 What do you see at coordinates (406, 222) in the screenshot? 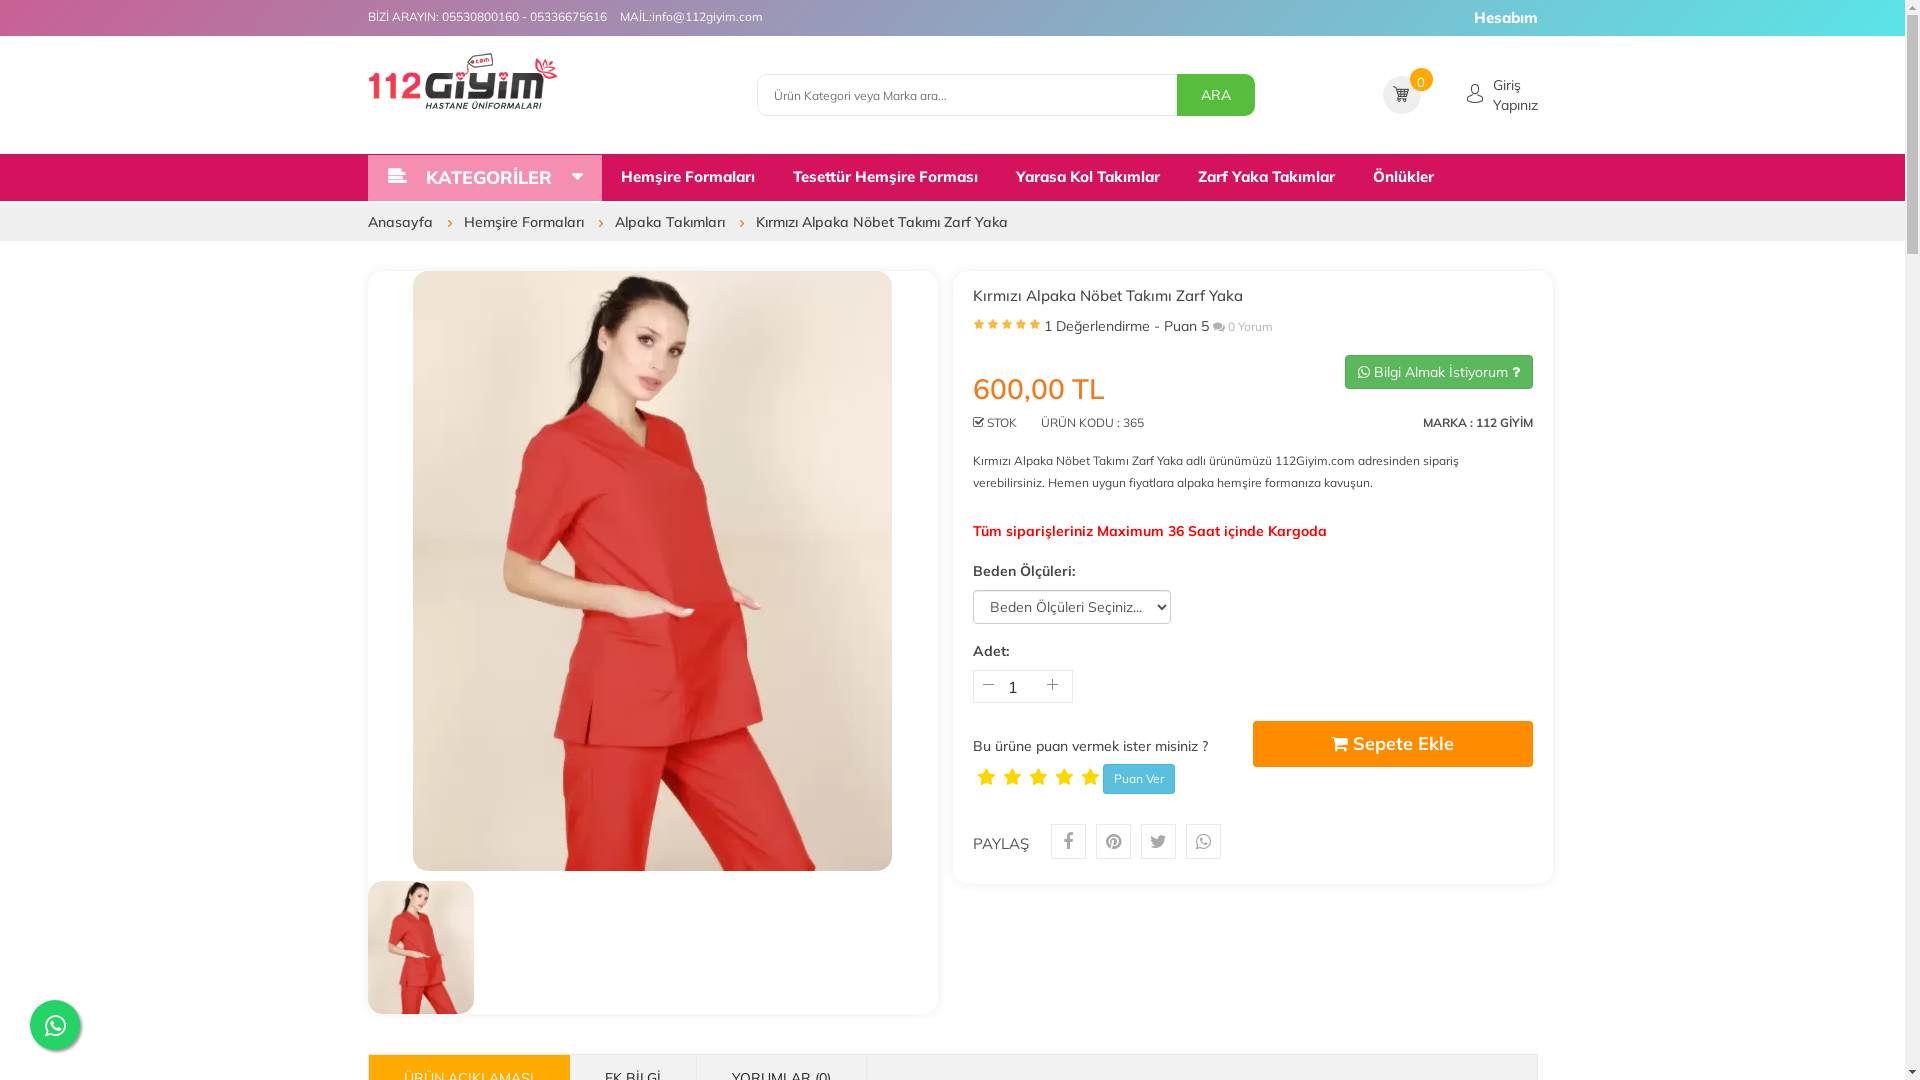
I see `Anasayfa` at bounding box center [406, 222].